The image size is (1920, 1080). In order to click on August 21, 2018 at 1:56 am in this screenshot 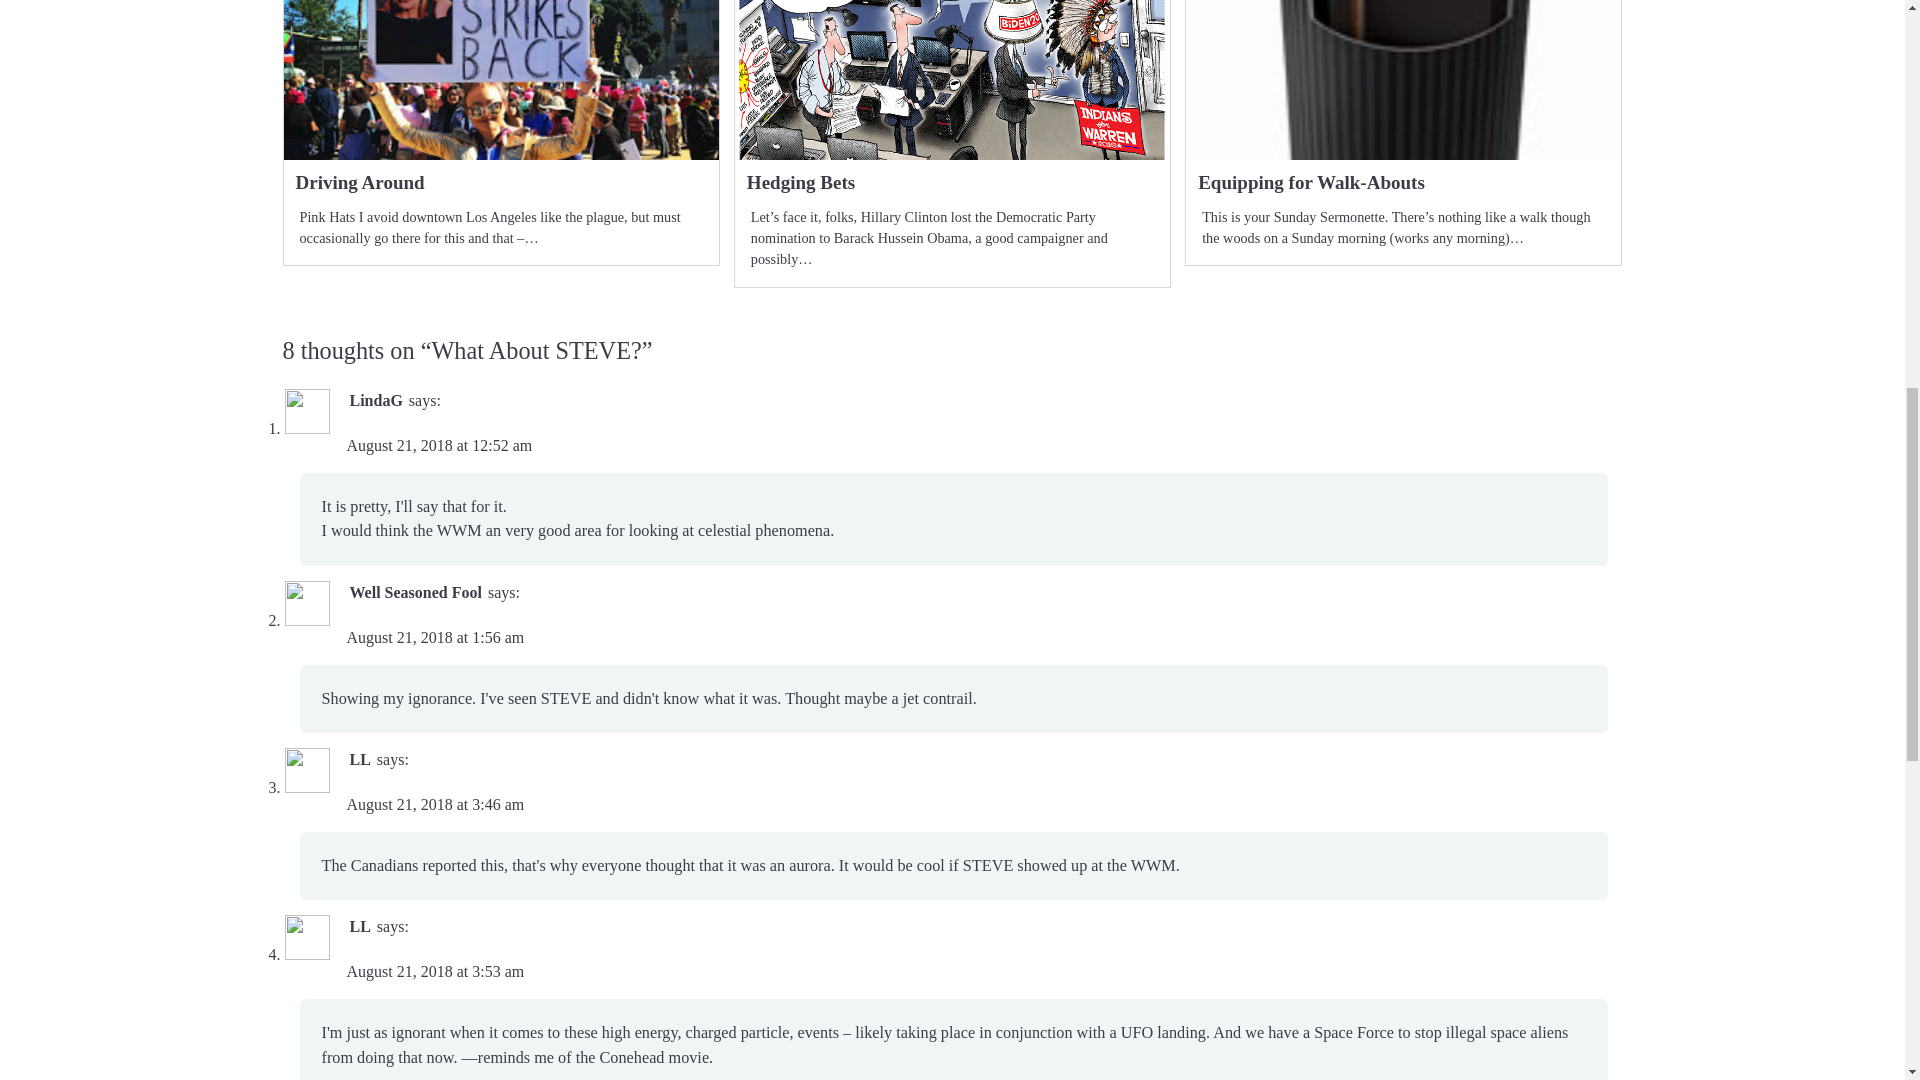, I will do `click(434, 636)`.